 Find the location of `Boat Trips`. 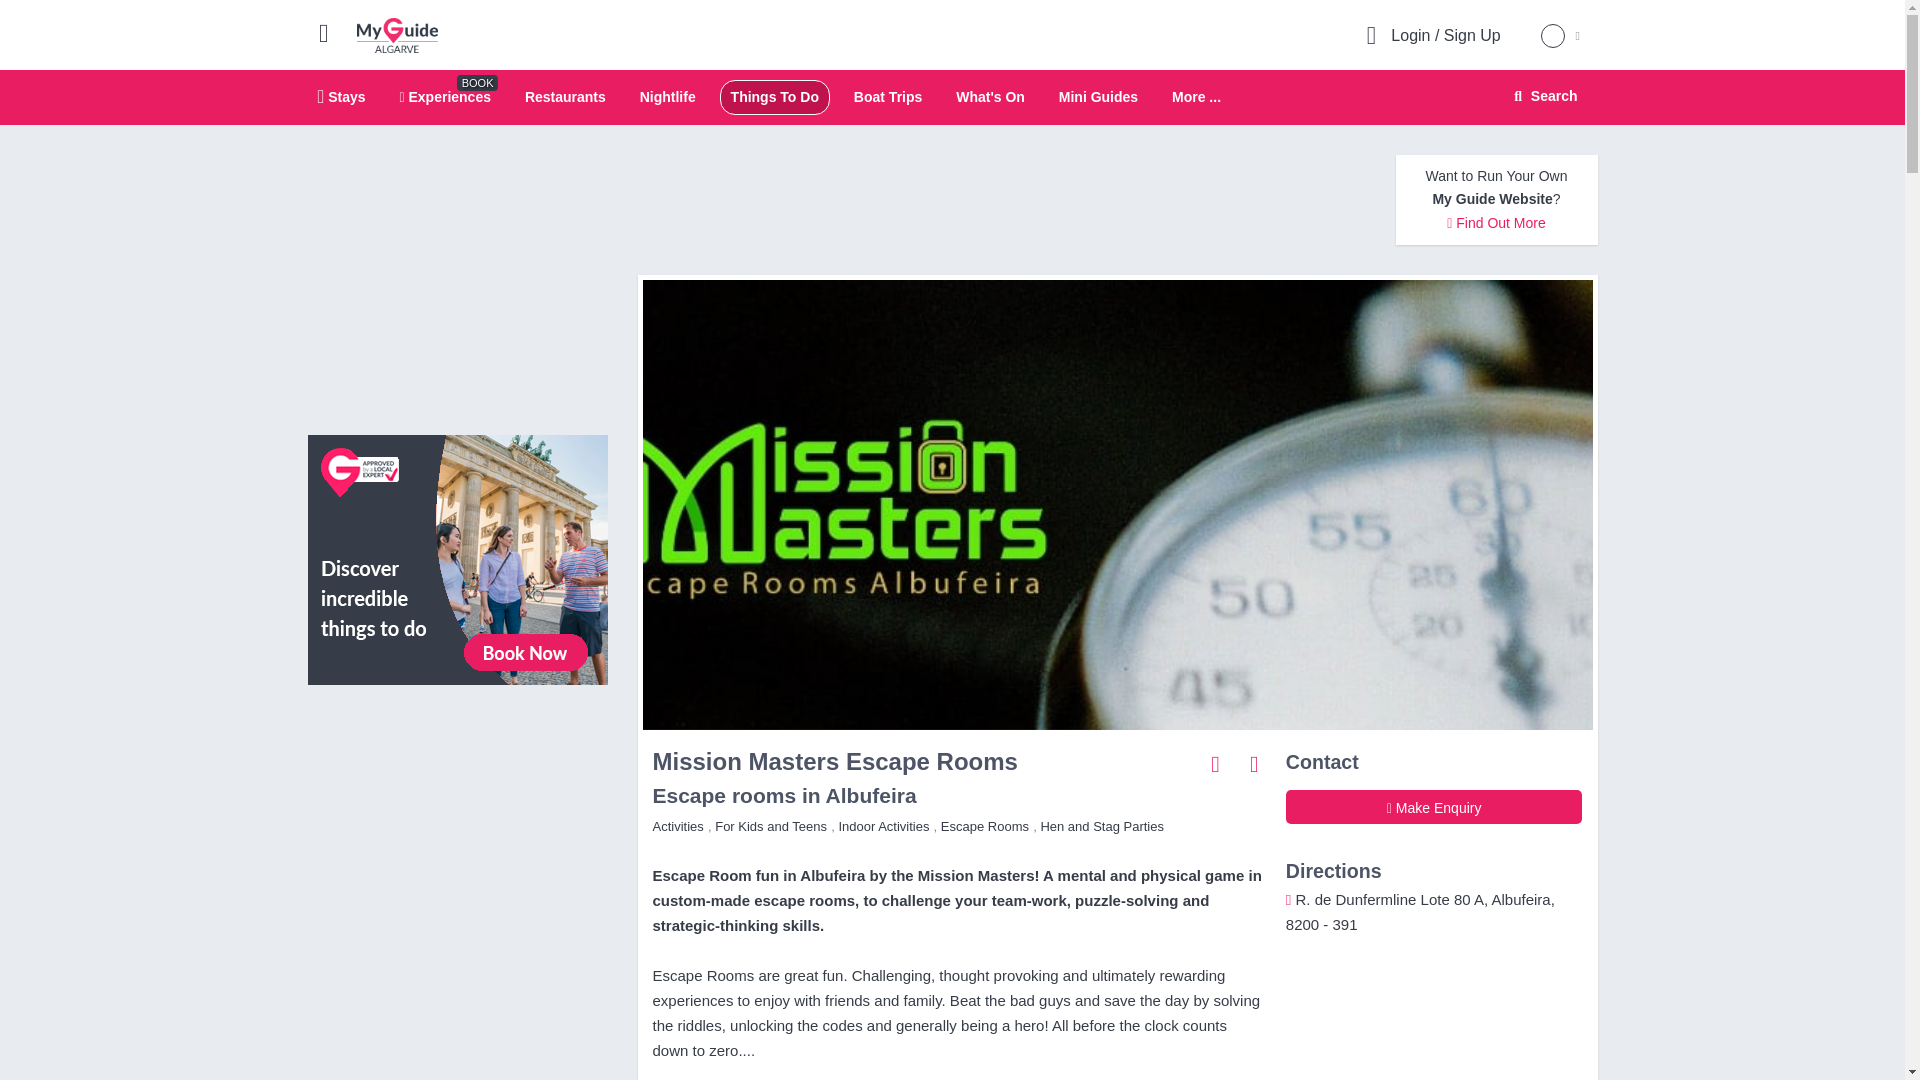

Boat Trips is located at coordinates (888, 96).